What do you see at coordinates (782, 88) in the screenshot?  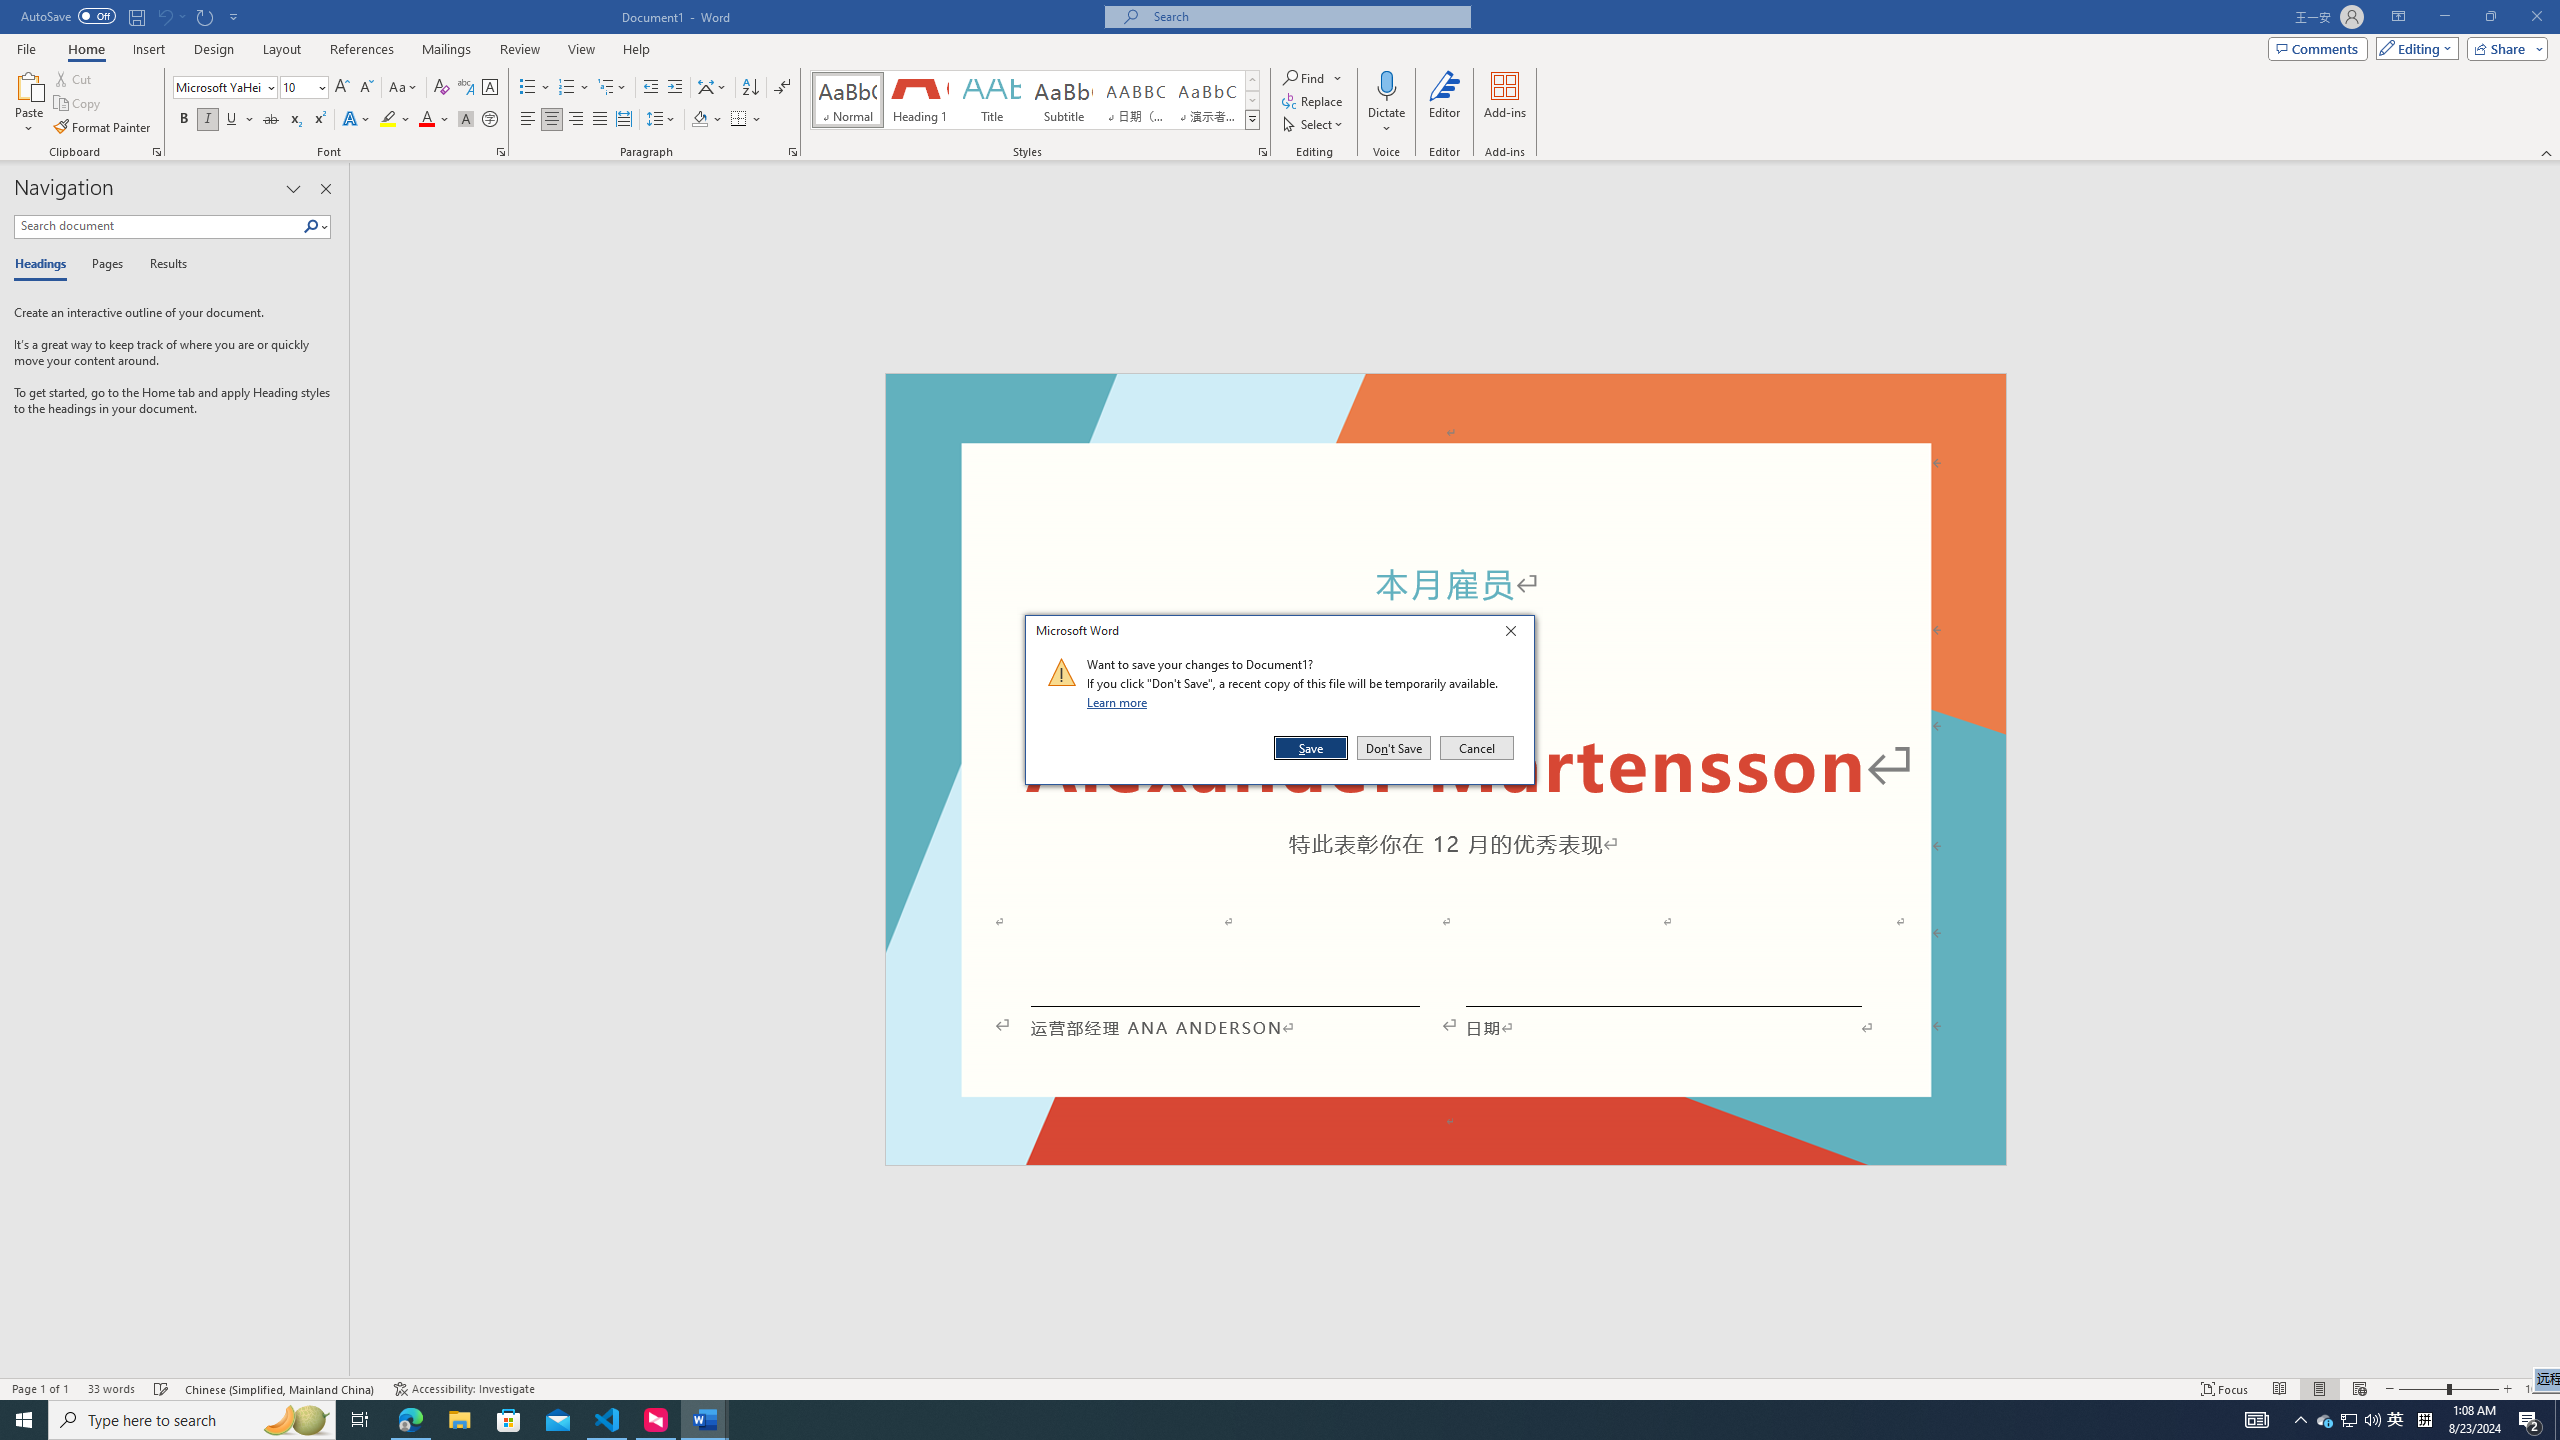 I see `Cut` at bounding box center [782, 88].